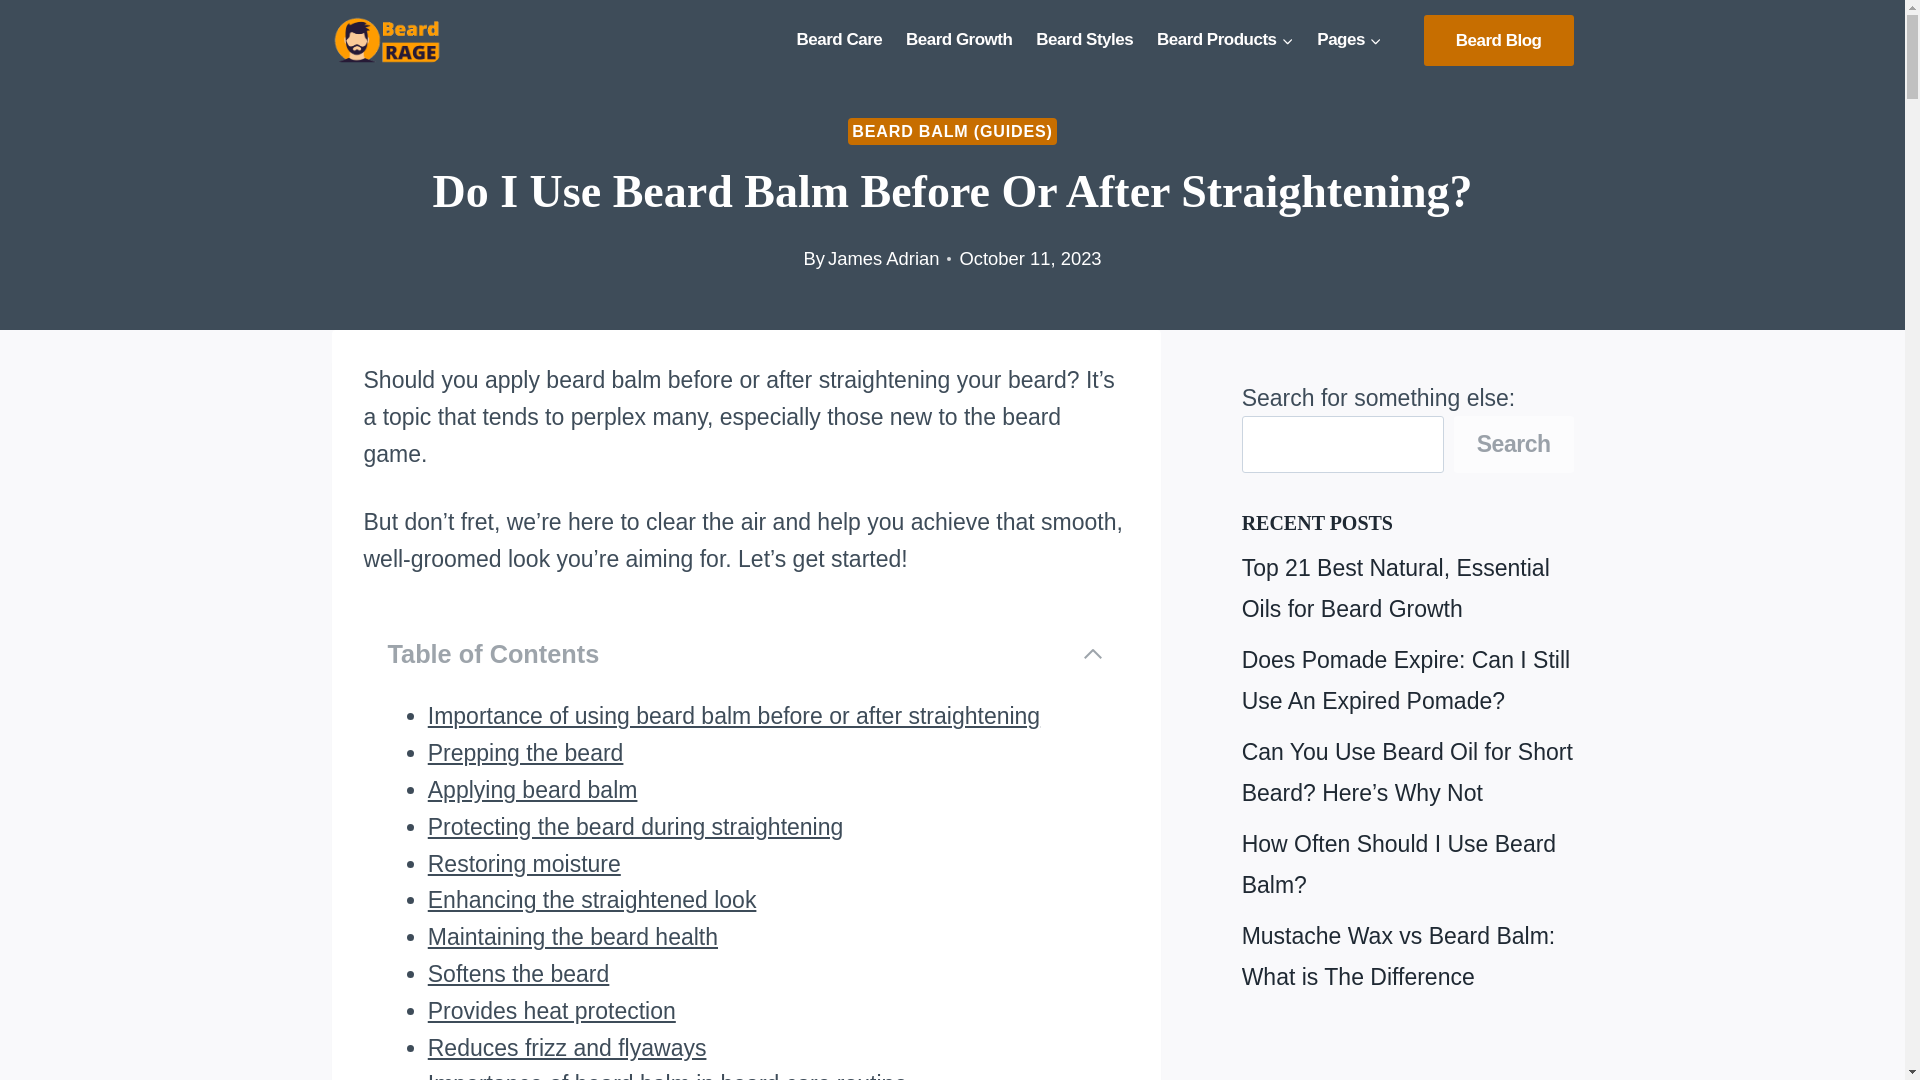  Describe the element at coordinates (532, 790) in the screenshot. I see `Applying beard balm` at that location.